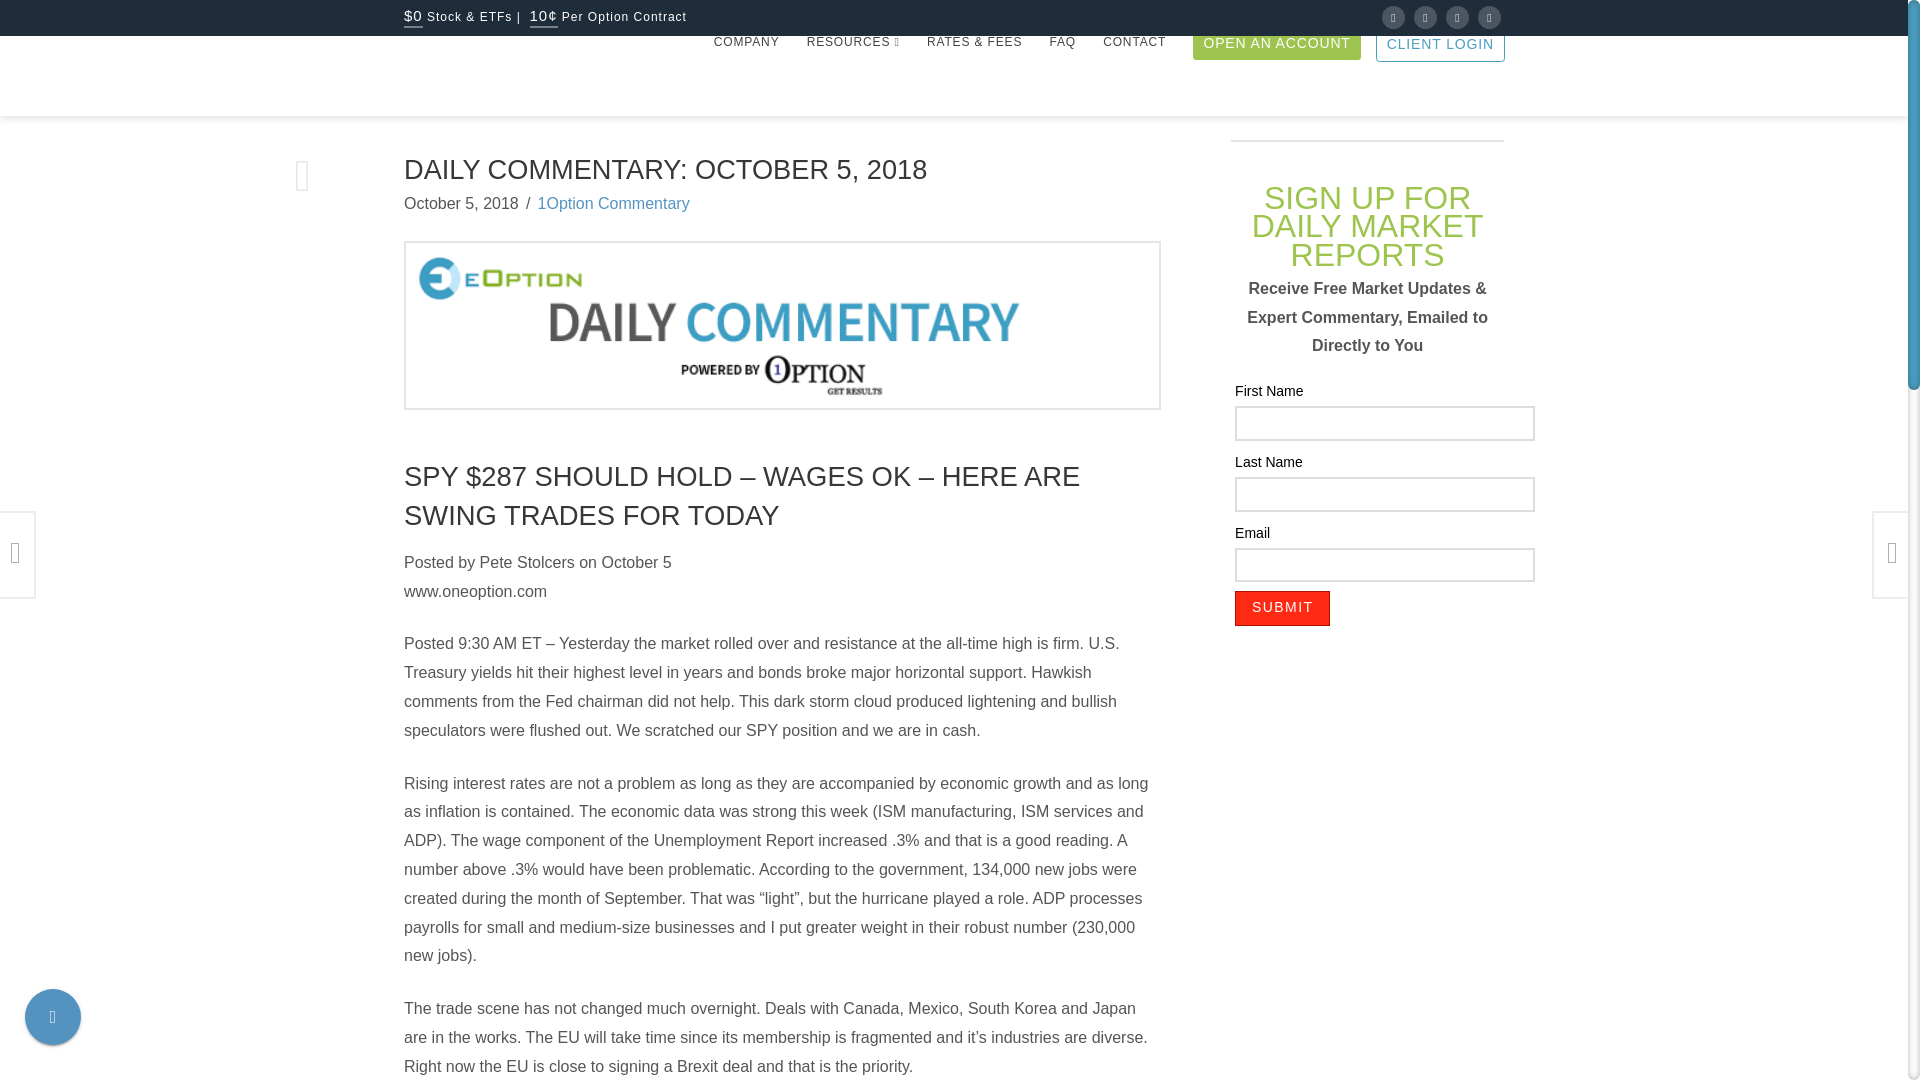 The height and width of the screenshot is (1080, 1920). I want to click on RESOURCES, so click(852, 75).